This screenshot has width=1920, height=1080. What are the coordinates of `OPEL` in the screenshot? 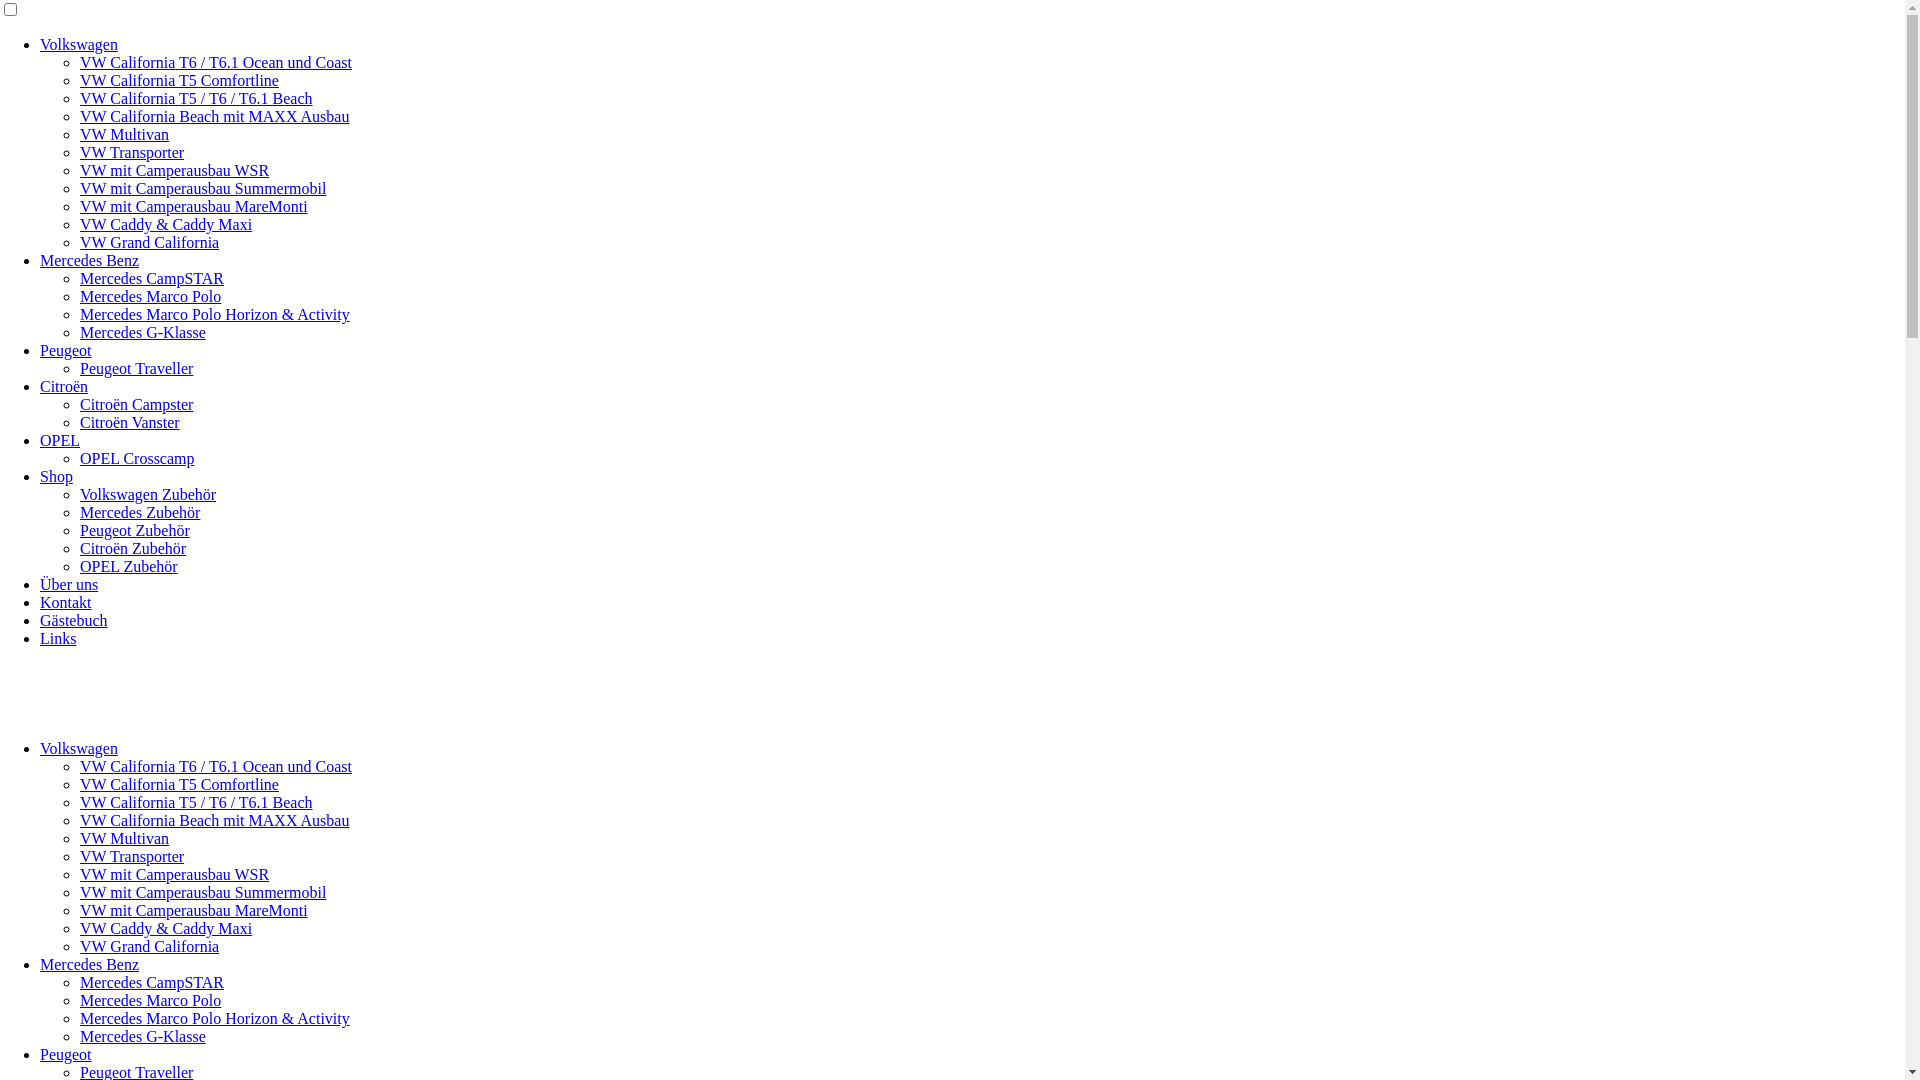 It's located at (60, 440).